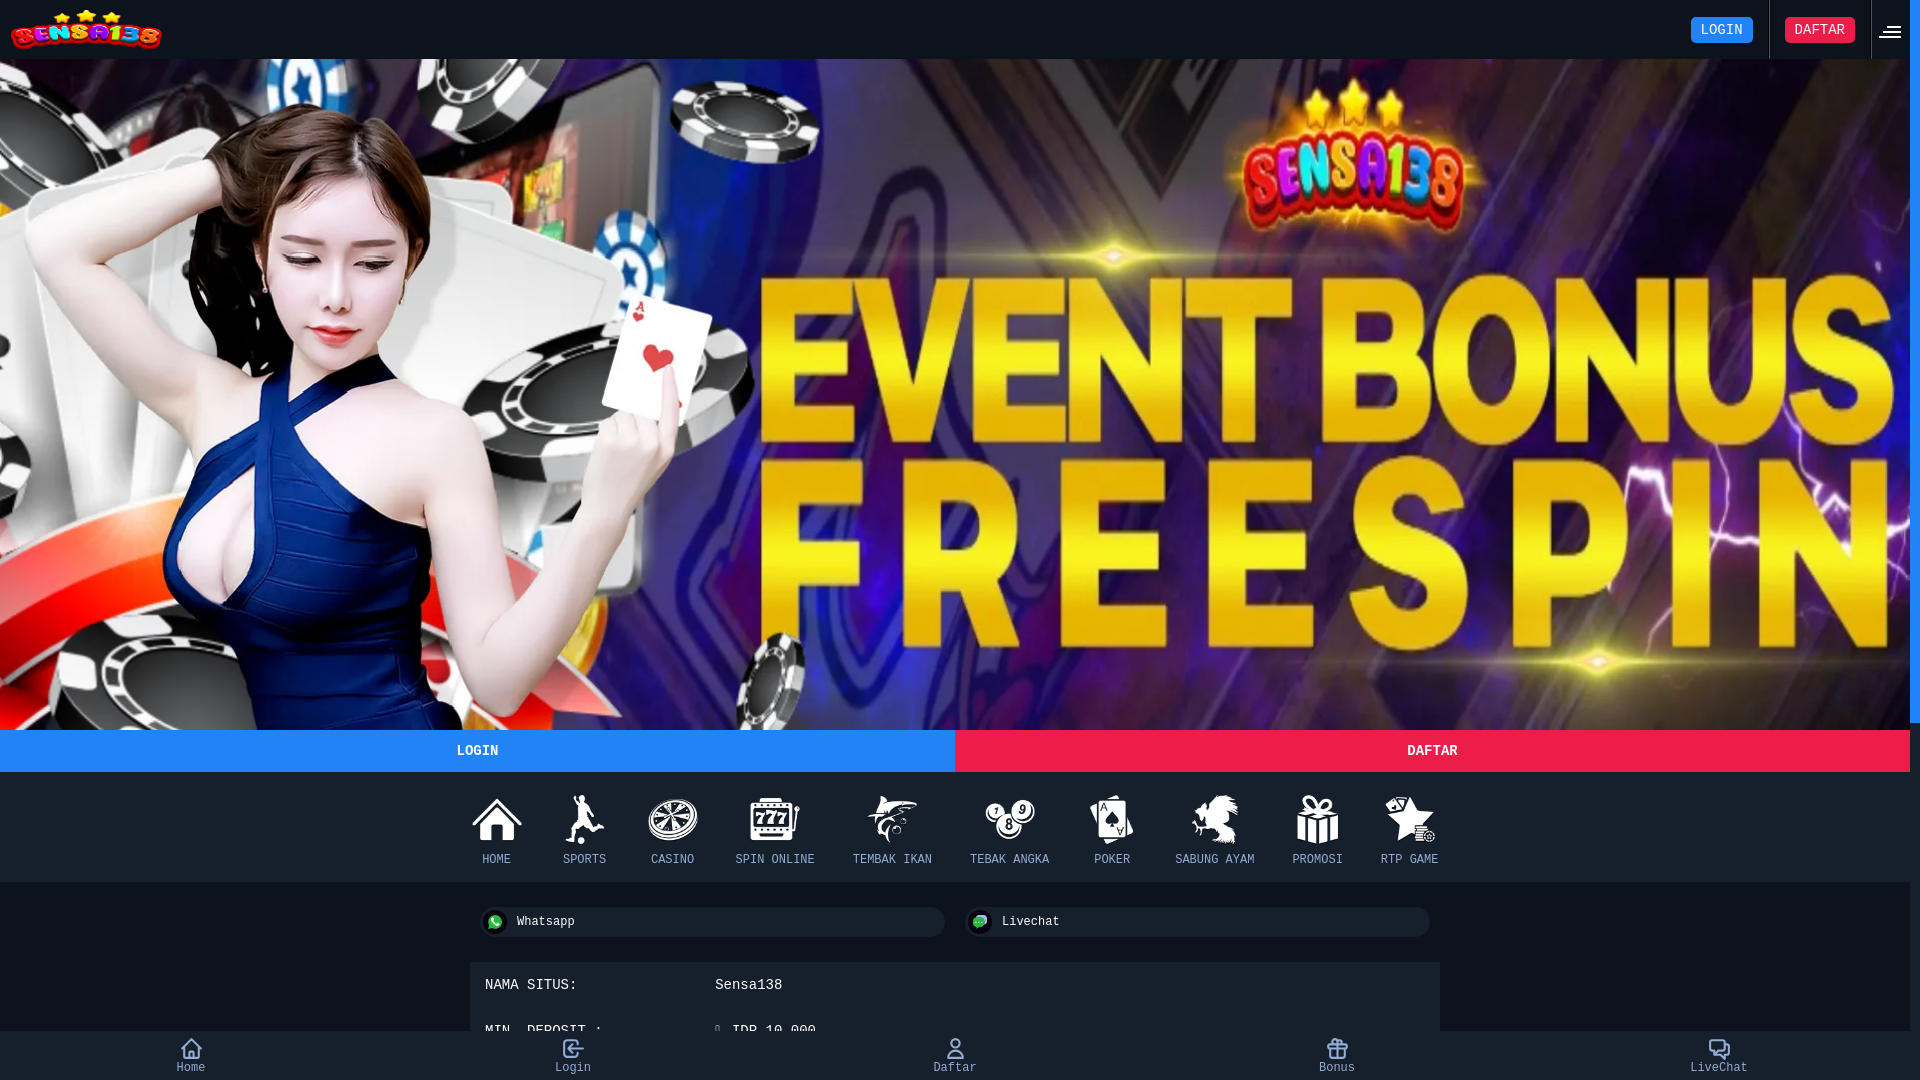 Image resolution: width=1920 pixels, height=1080 pixels. Describe the element at coordinates (1112, 827) in the screenshot. I see `POKER` at that location.